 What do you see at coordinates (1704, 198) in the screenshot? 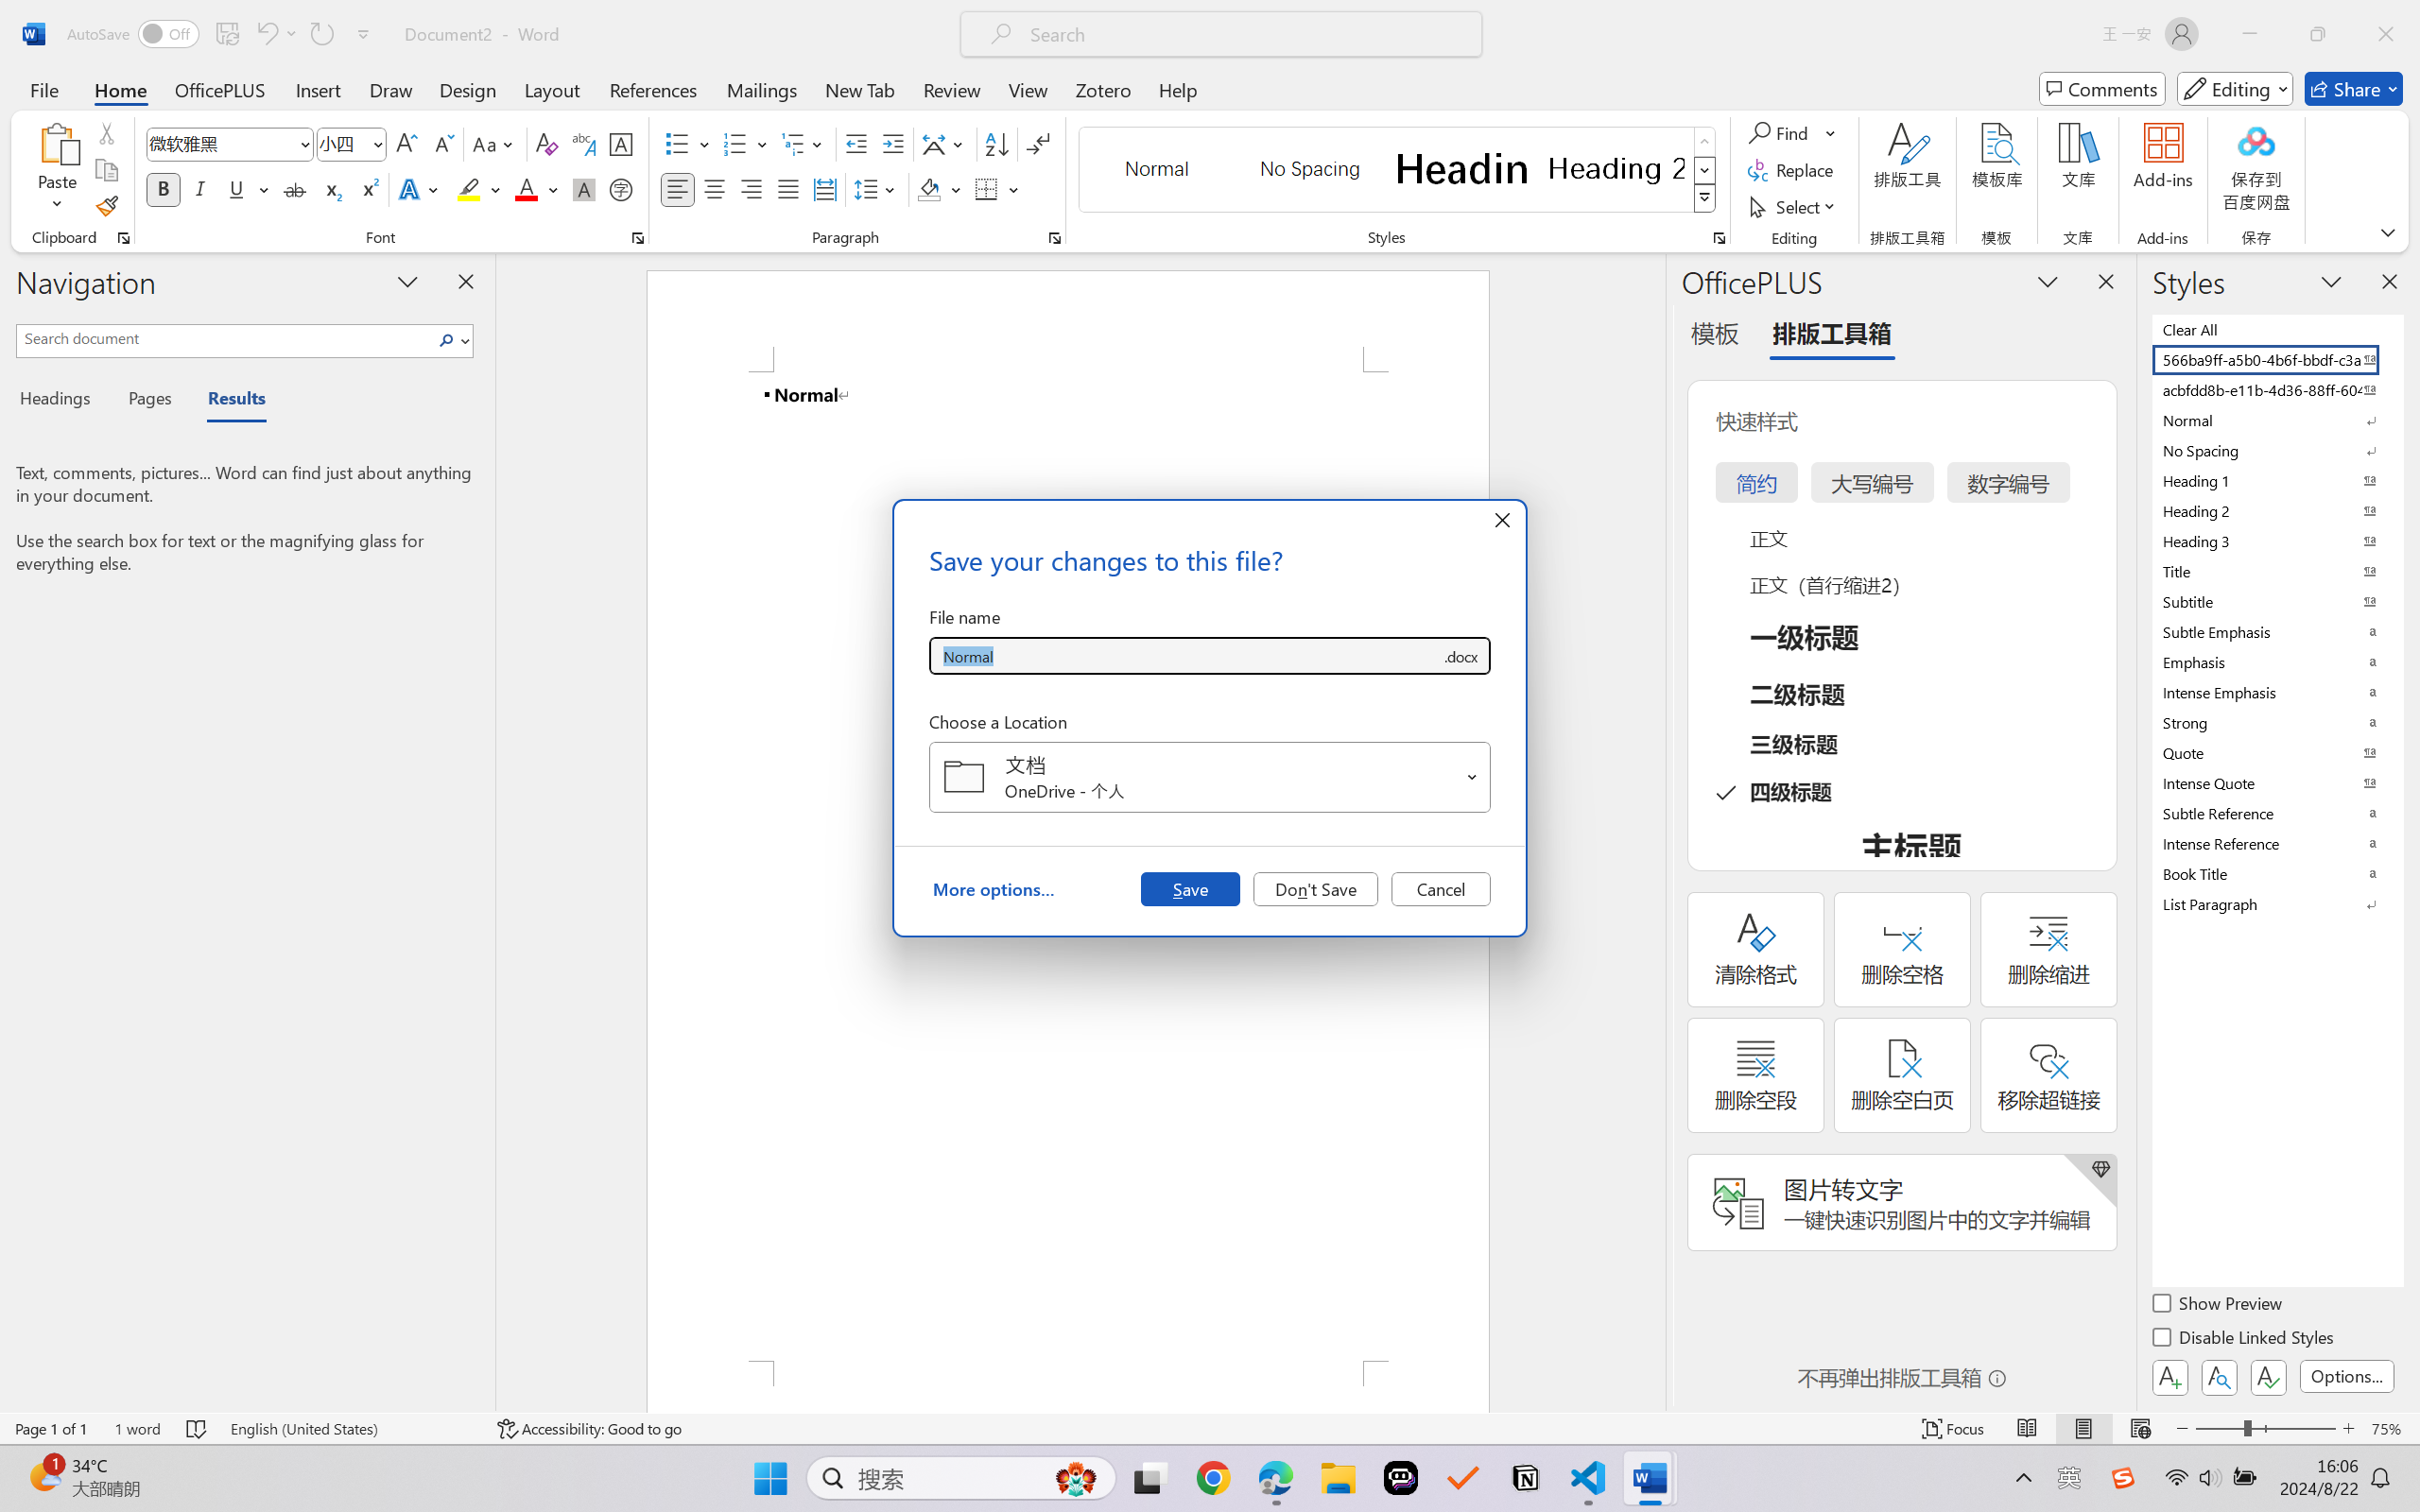
I see `Class: NetUIImage` at bounding box center [1704, 198].